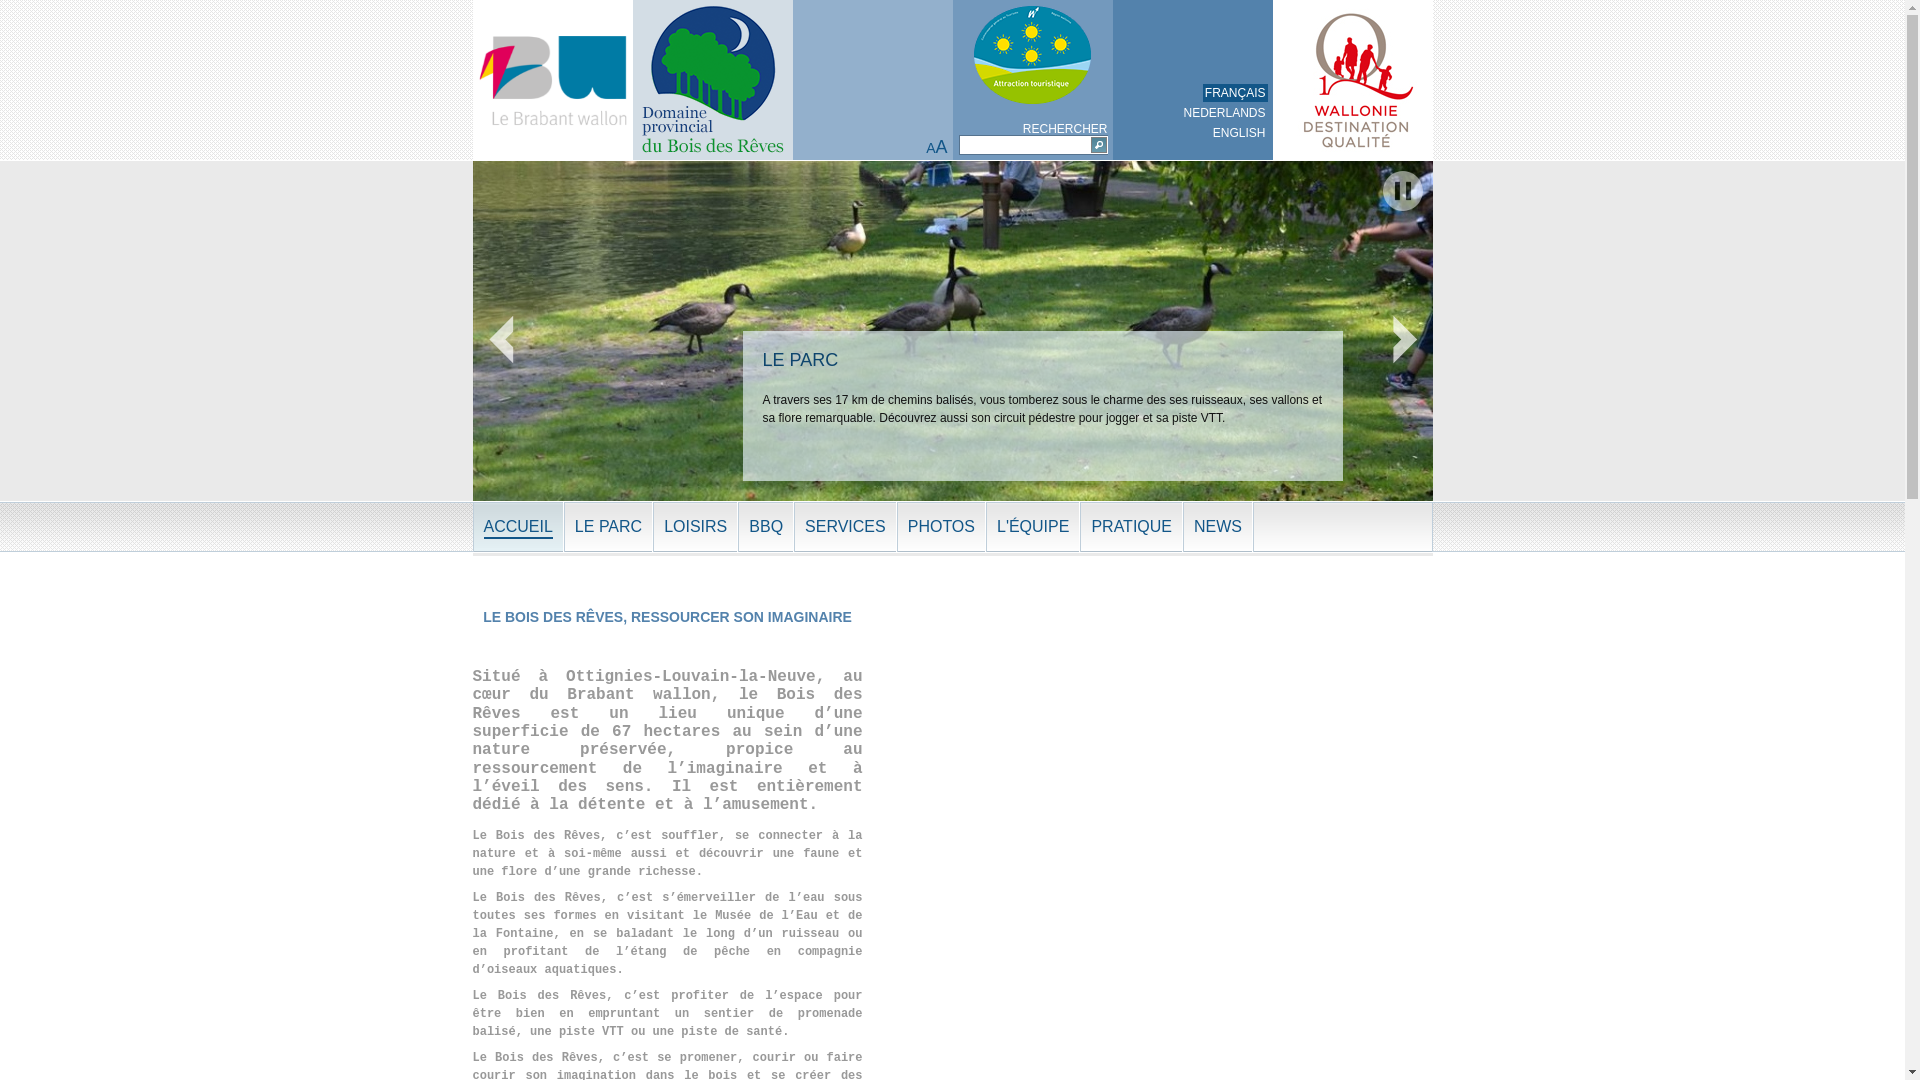  I want to click on LOISIRS, so click(696, 527).